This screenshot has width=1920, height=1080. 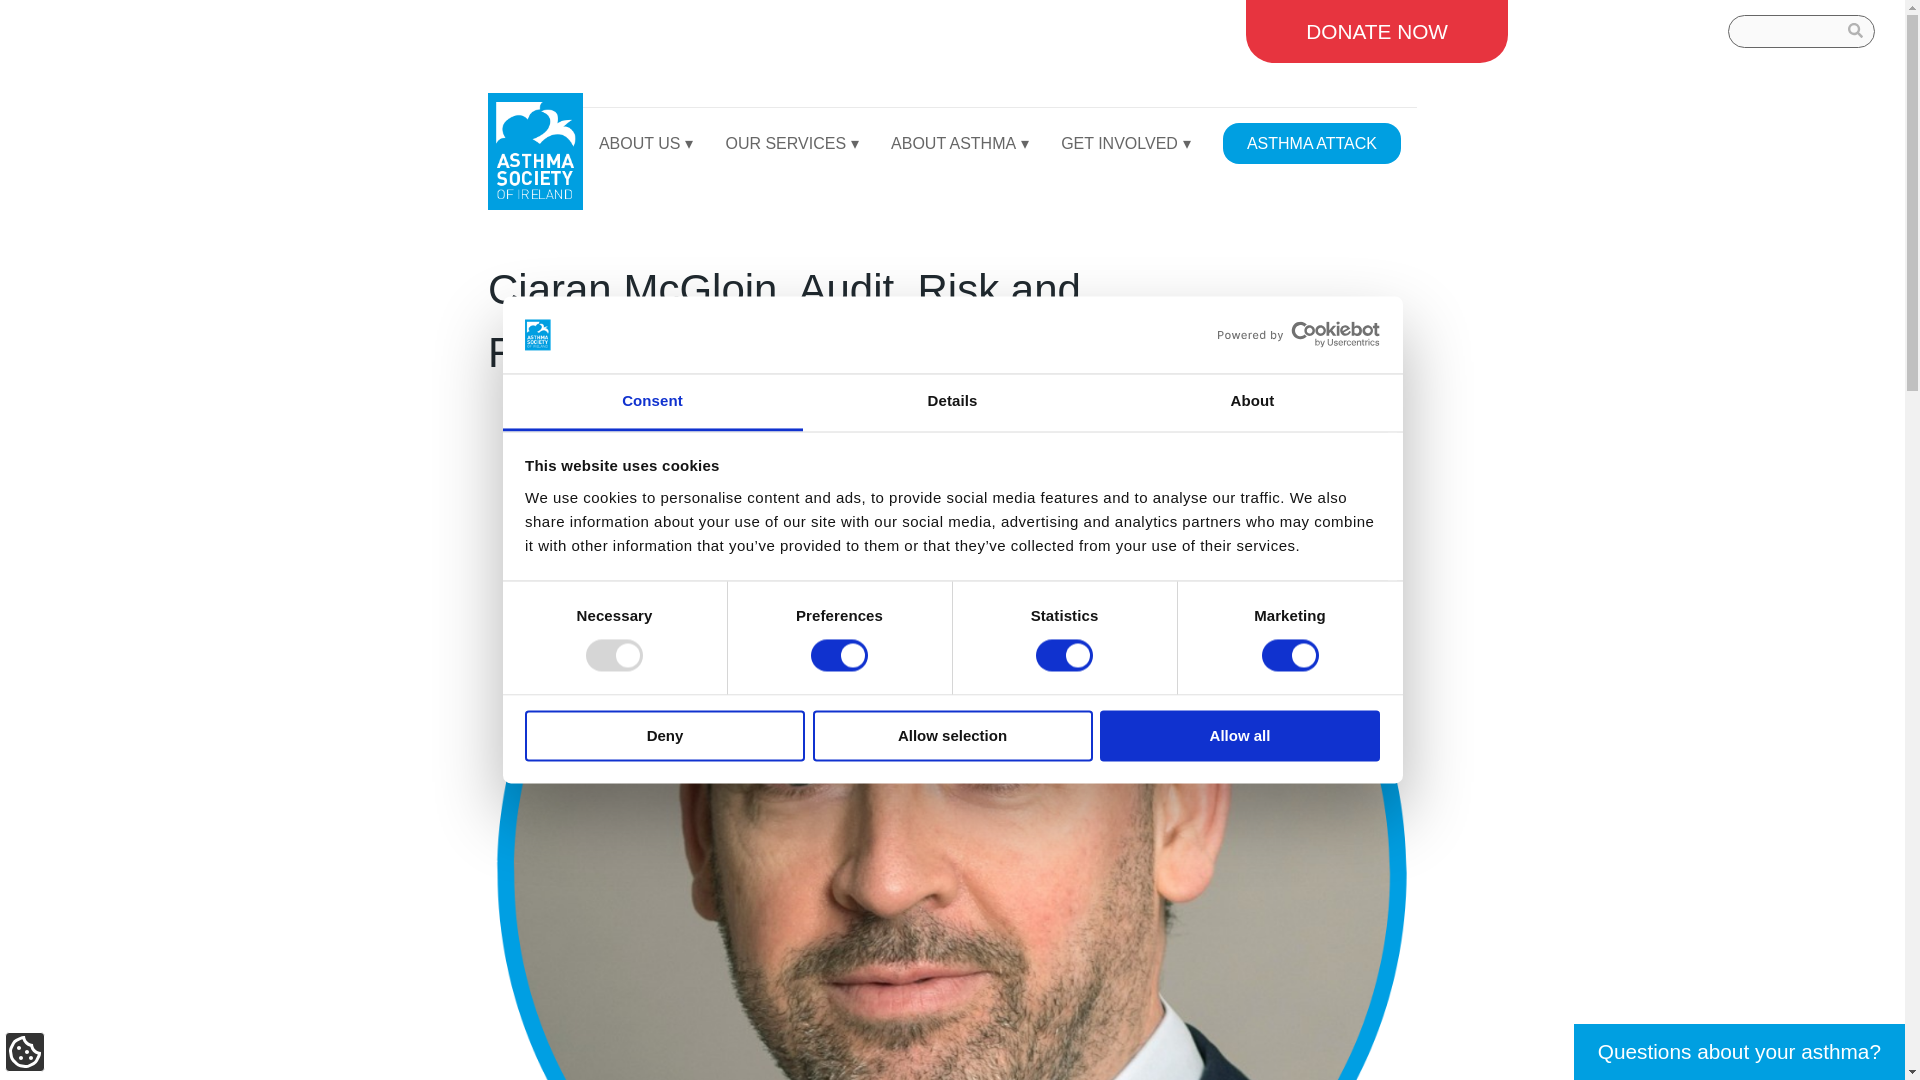 What do you see at coordinates (1252, 402) in the screenshot?
I see `About` at bounding box center [1252, 402].